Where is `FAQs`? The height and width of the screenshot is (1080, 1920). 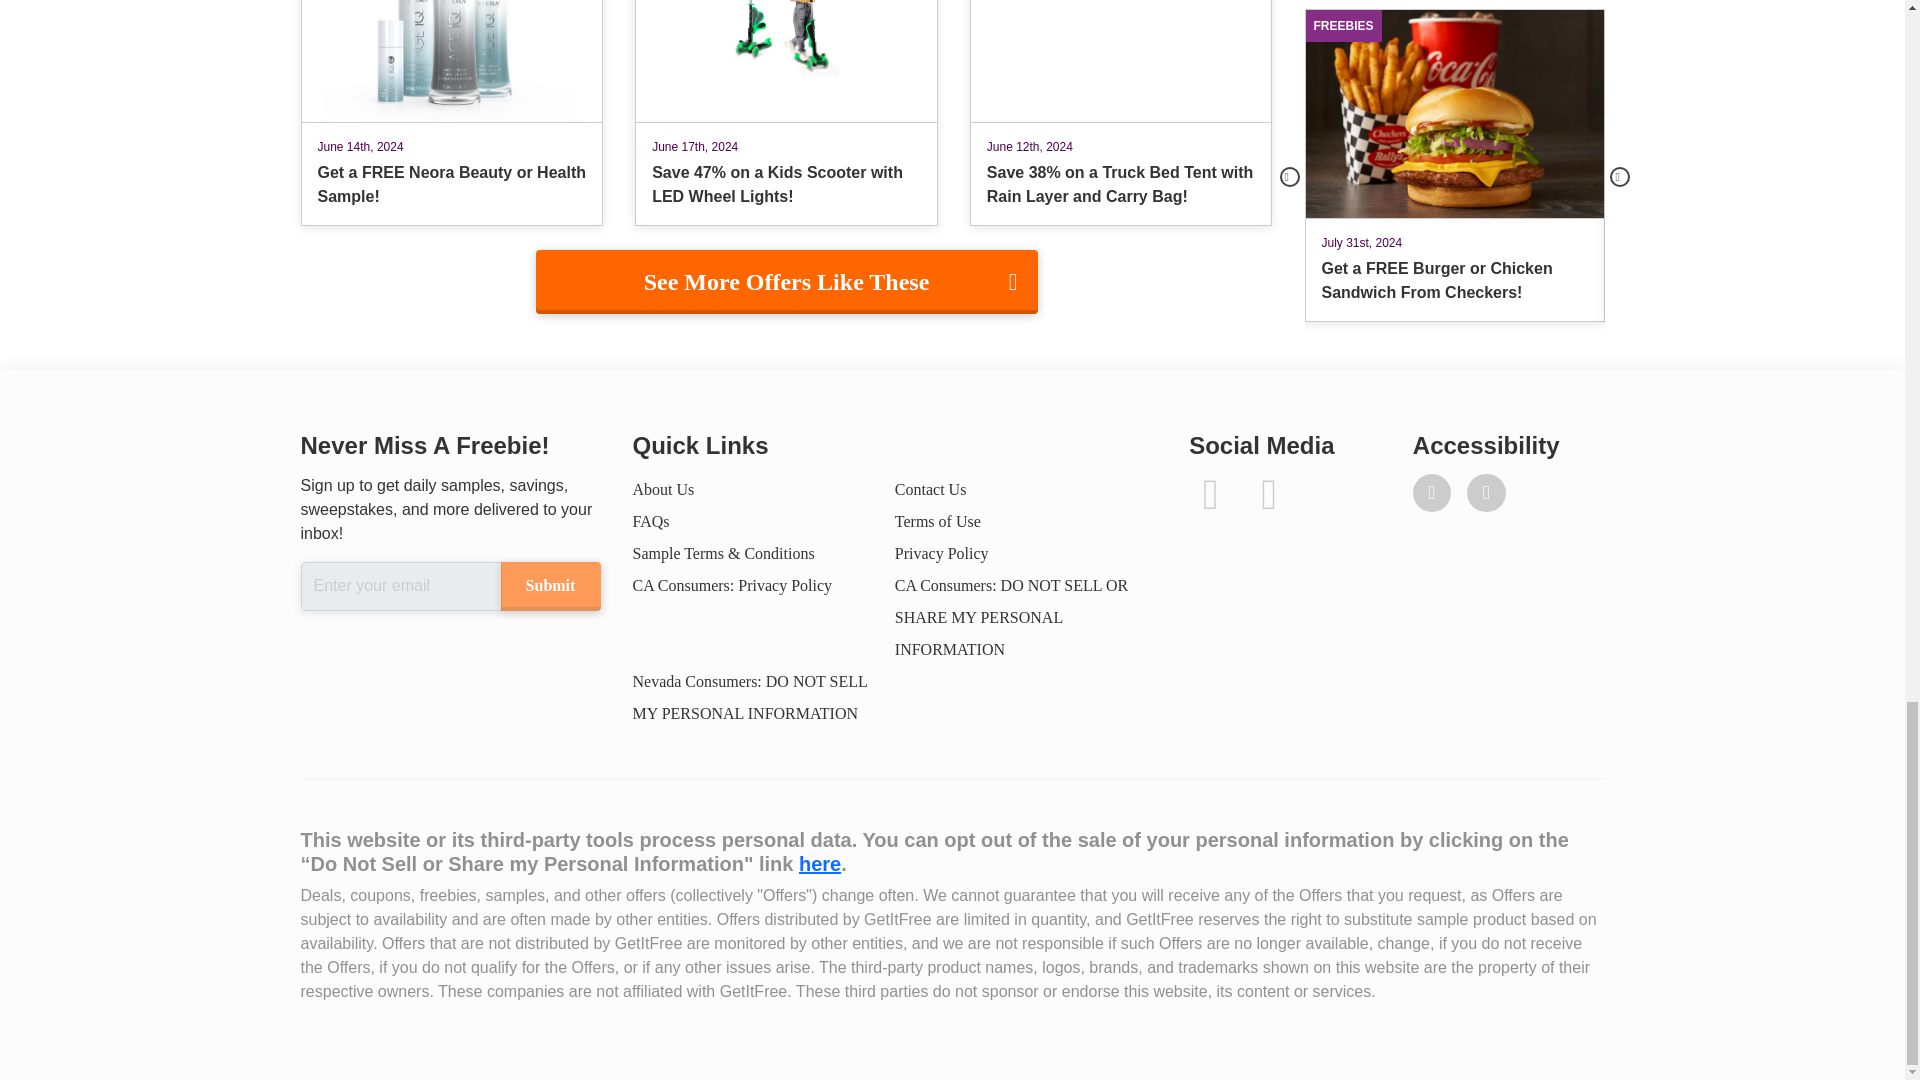
FAQs is located at coordinates (650, 522).